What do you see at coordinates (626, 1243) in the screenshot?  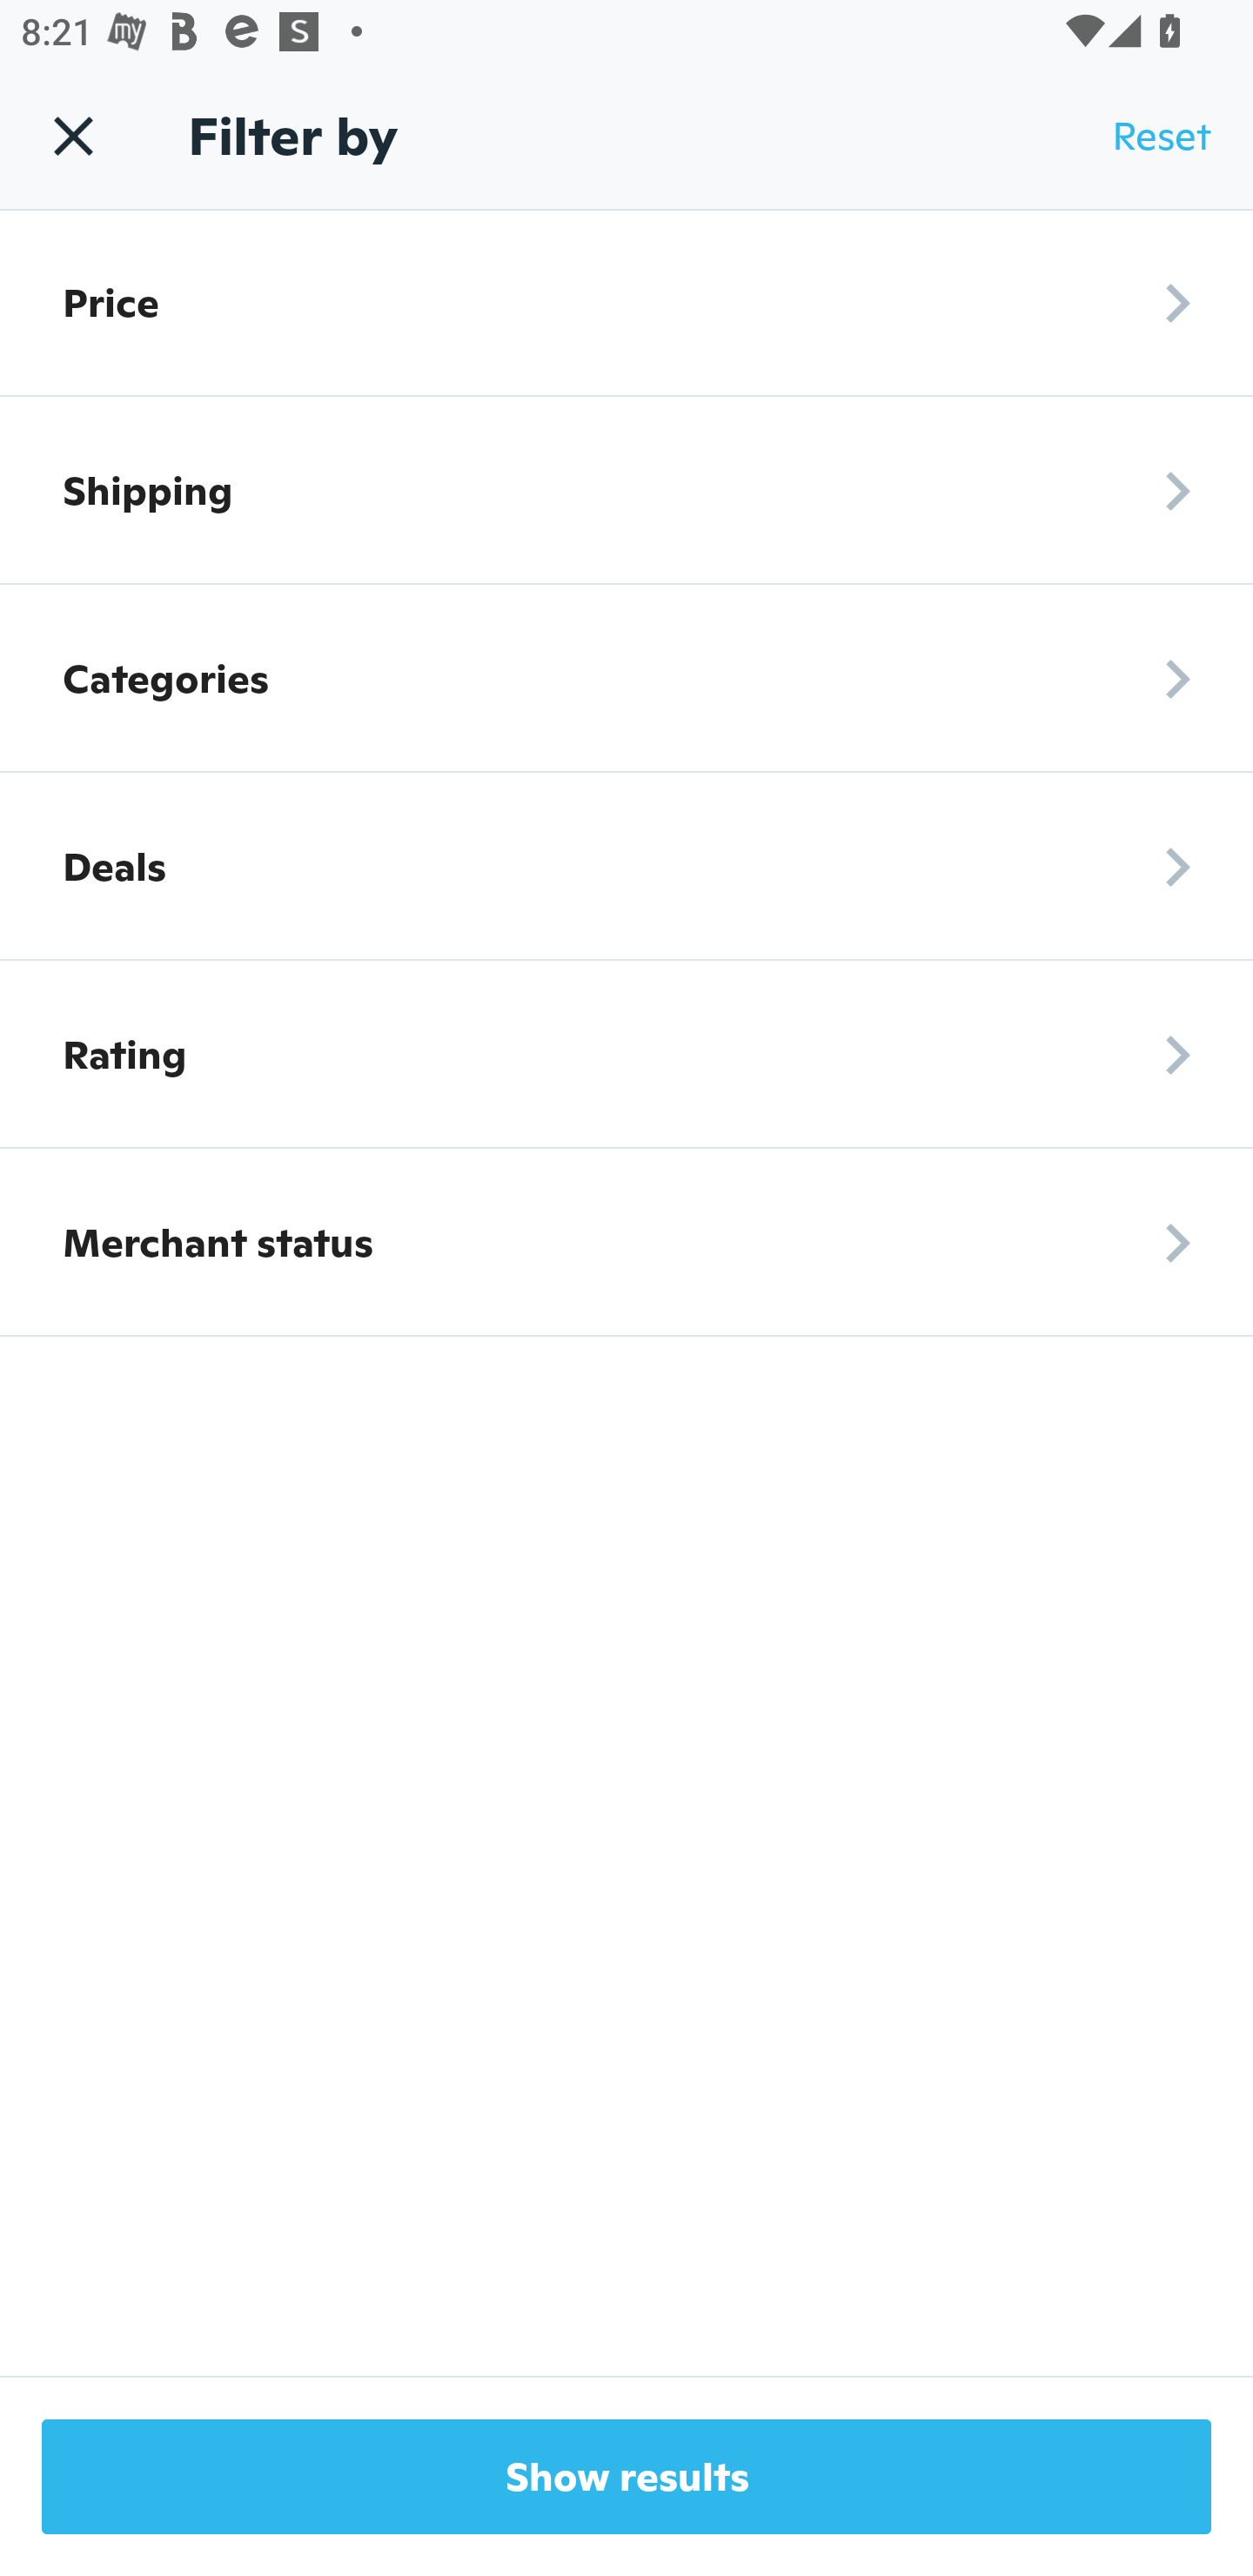 I see `Merchant status` at bounding box center [626, 1243].